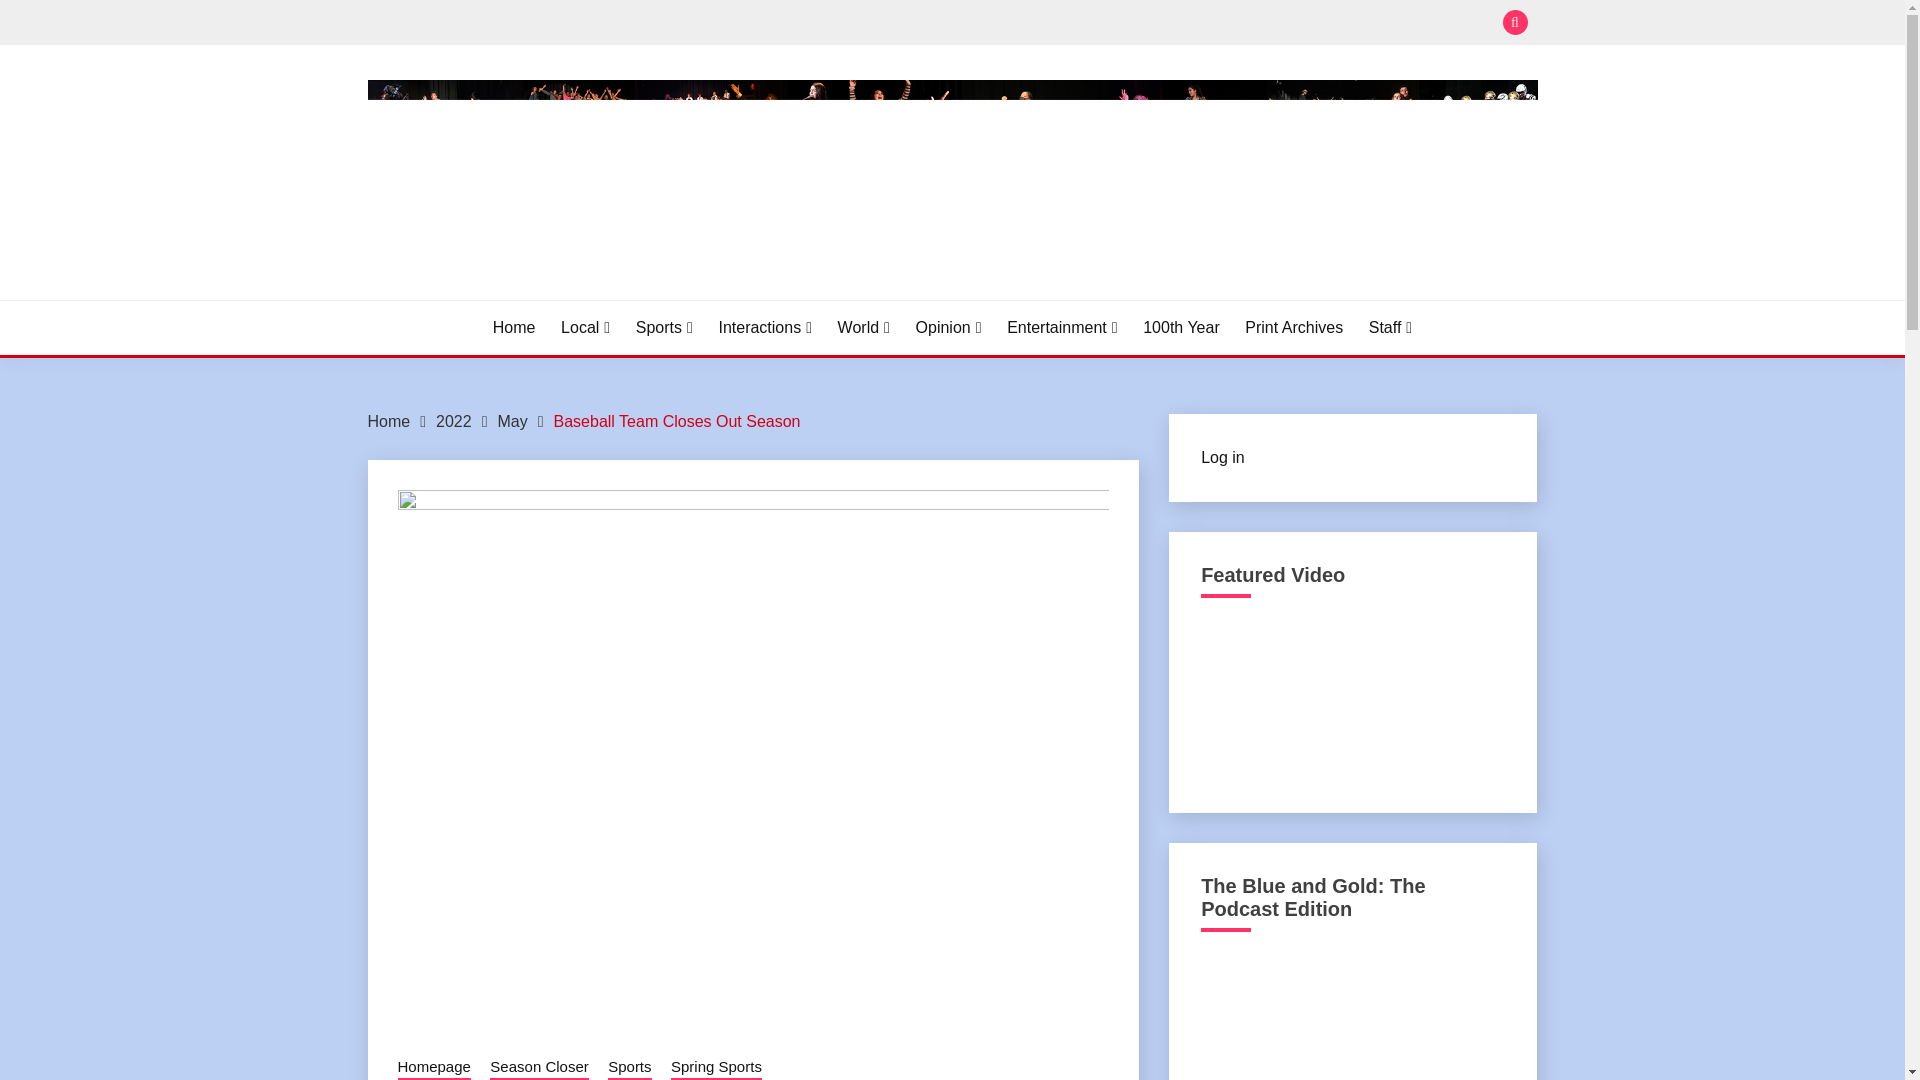 The width and height of the screenshot is (1920, 1080). Describe the element at coordinates (677, 420) in the screenshot. I see `Baseball Team Closes Out Season` at that location.